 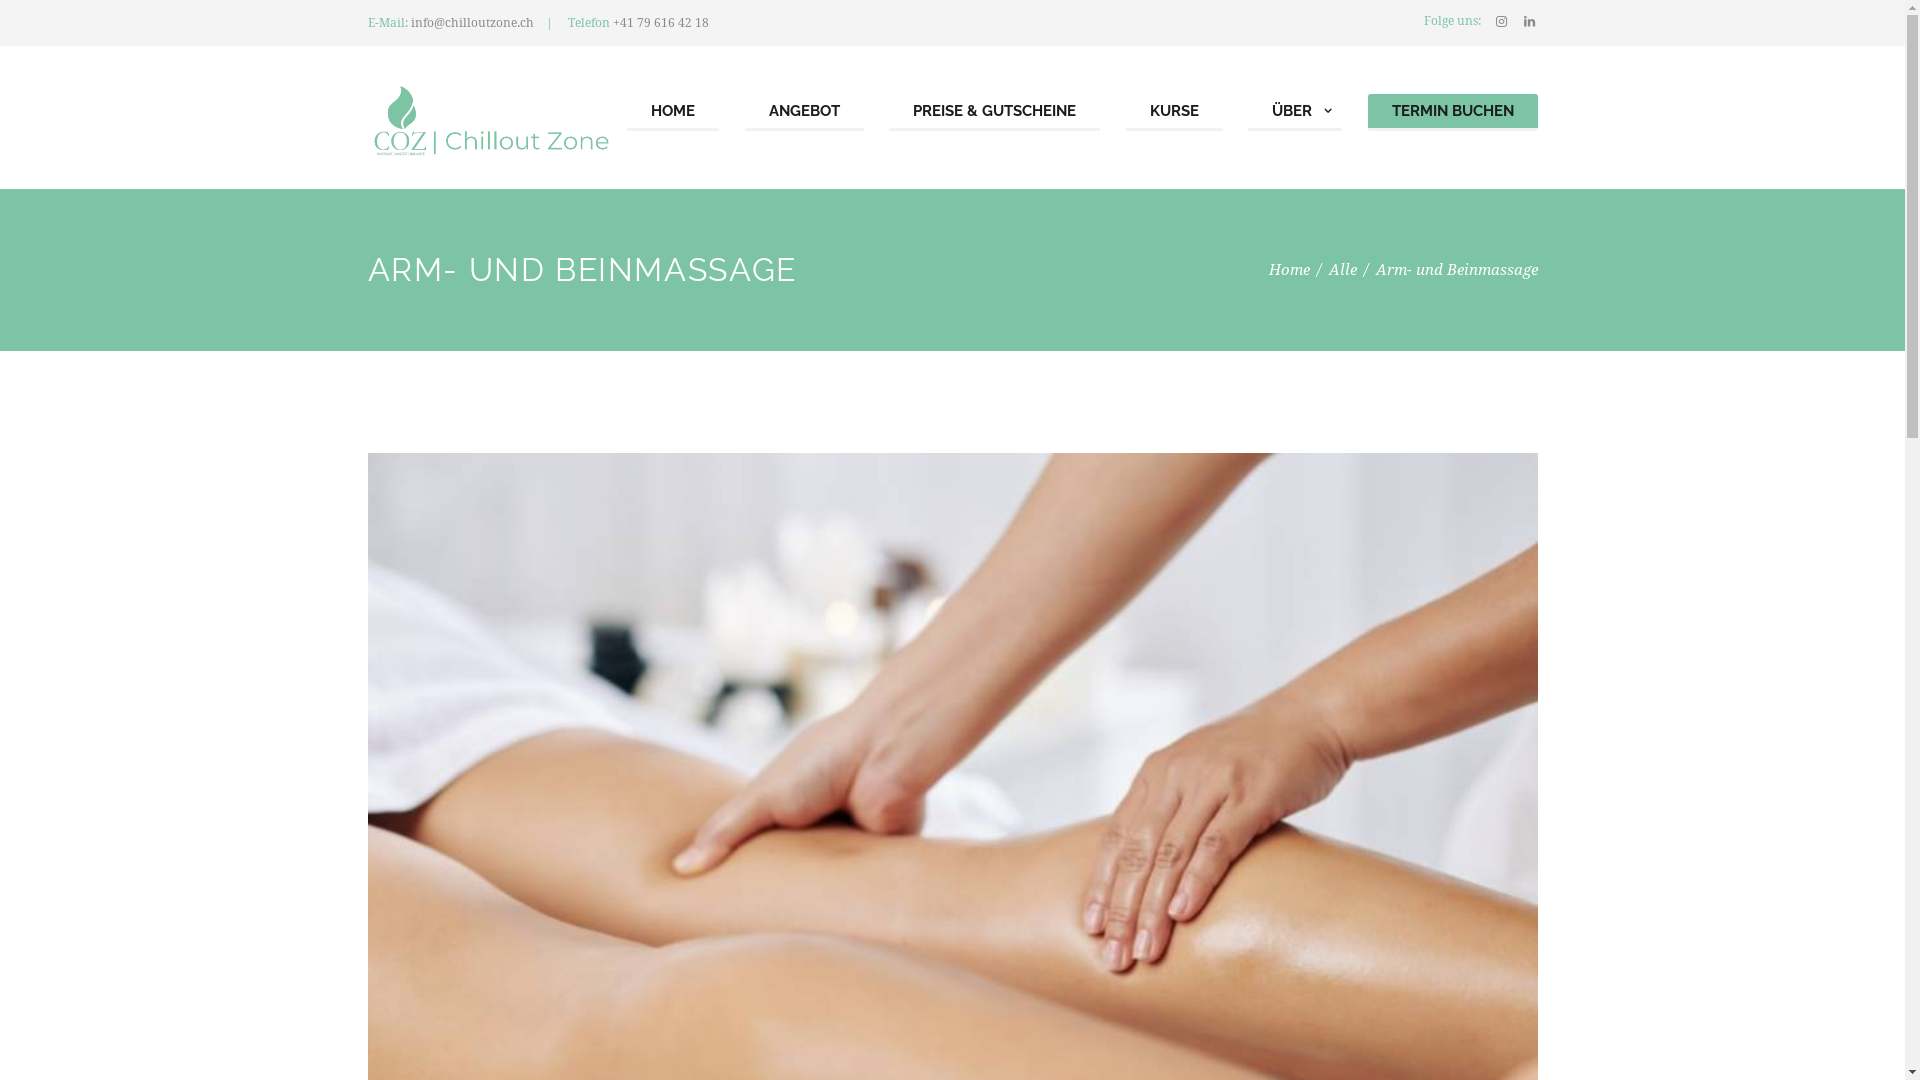 I want to click on Alle, so click(x=1342, y=270).